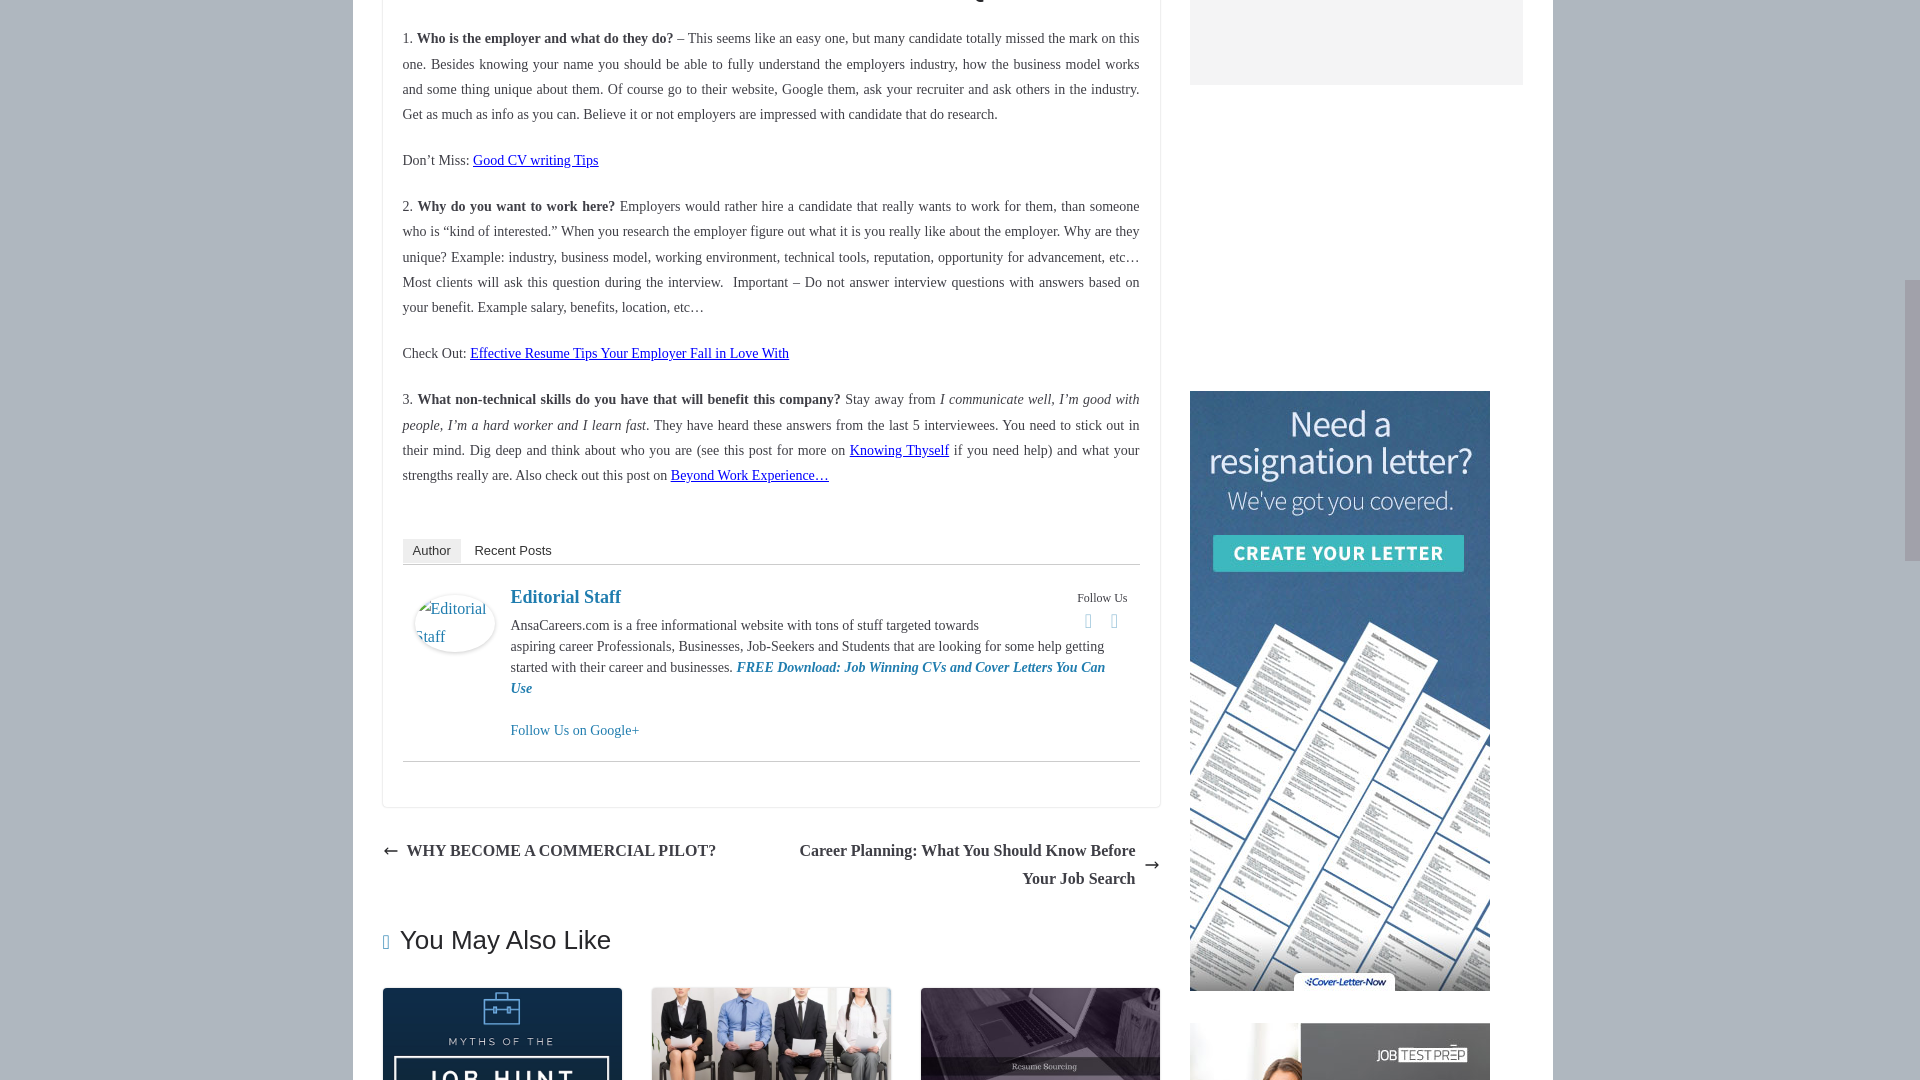  What do you see at coordinates (512, 550) in the screenshot?
I see `Recent Posts` at bounding box center [512, 550].